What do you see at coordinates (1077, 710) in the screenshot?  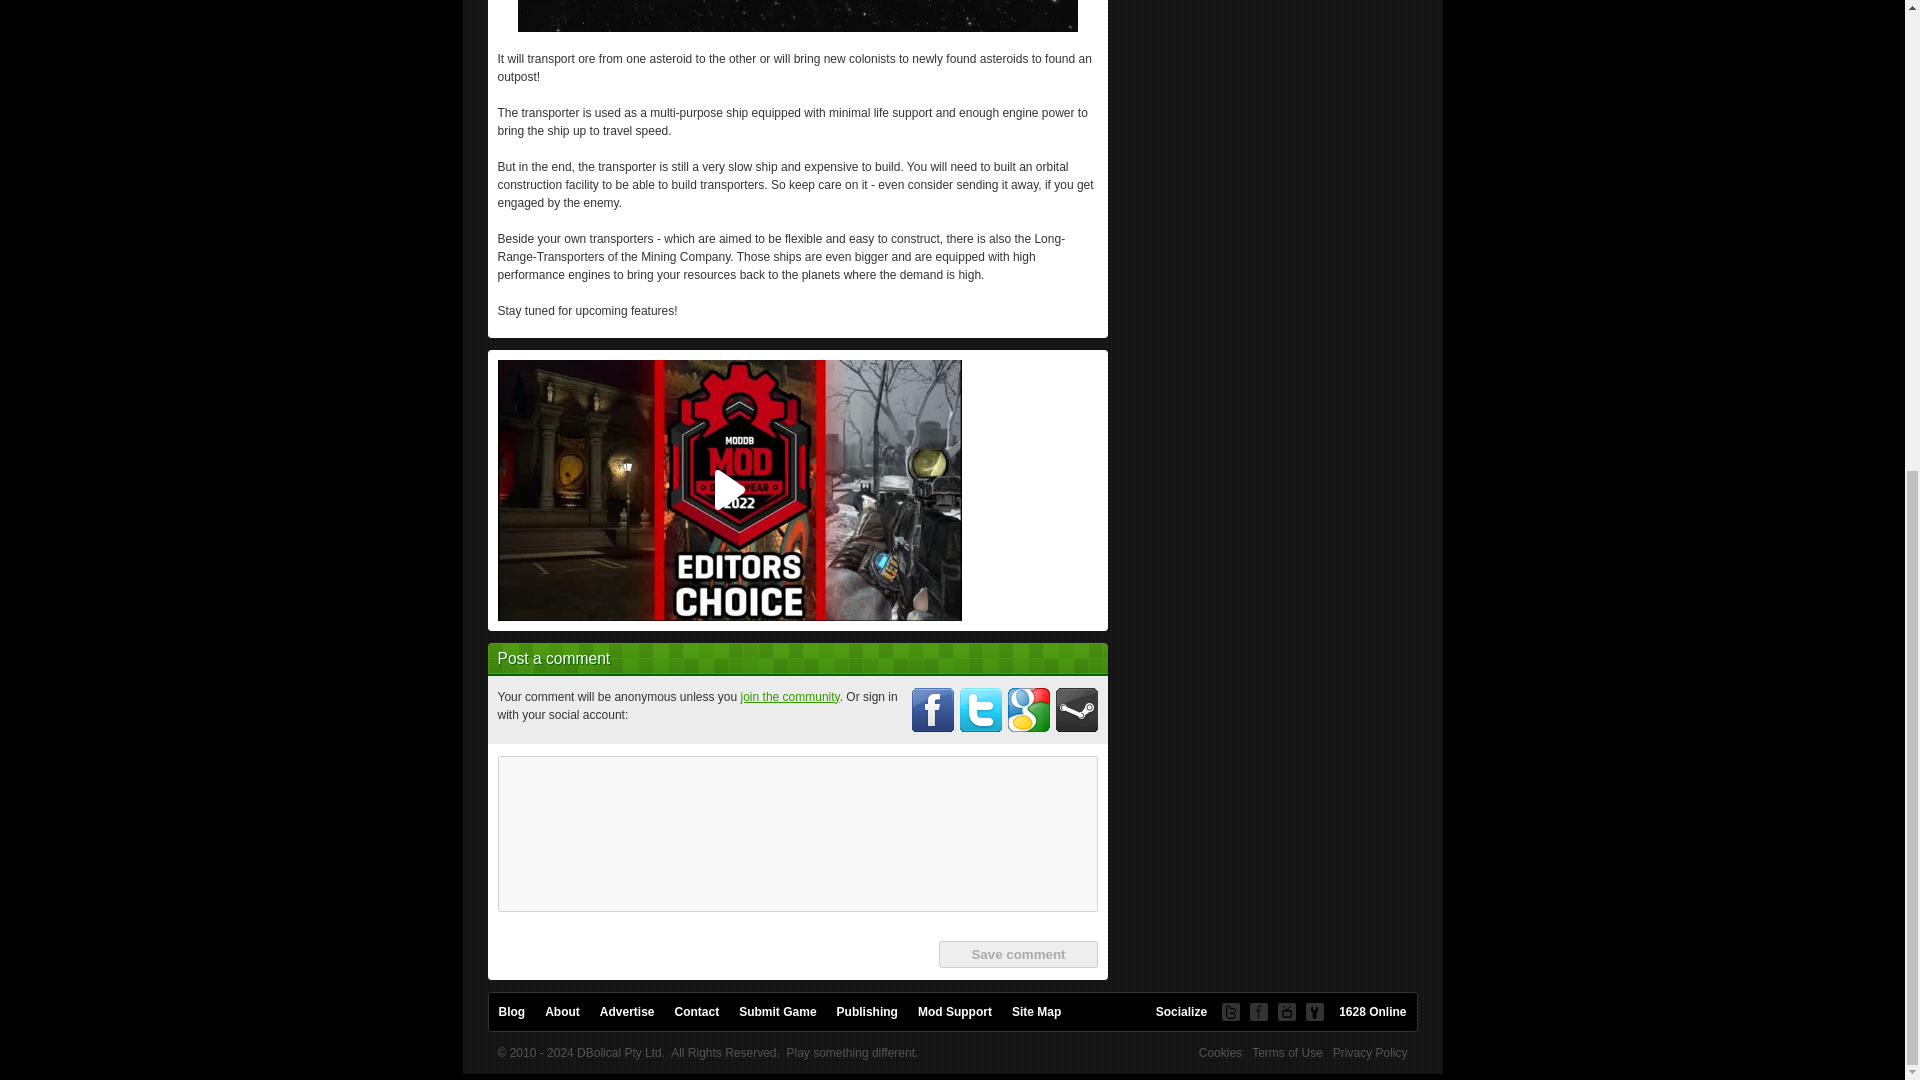 I see `Click to connect via Steam` at bounding box center [1077, 710].